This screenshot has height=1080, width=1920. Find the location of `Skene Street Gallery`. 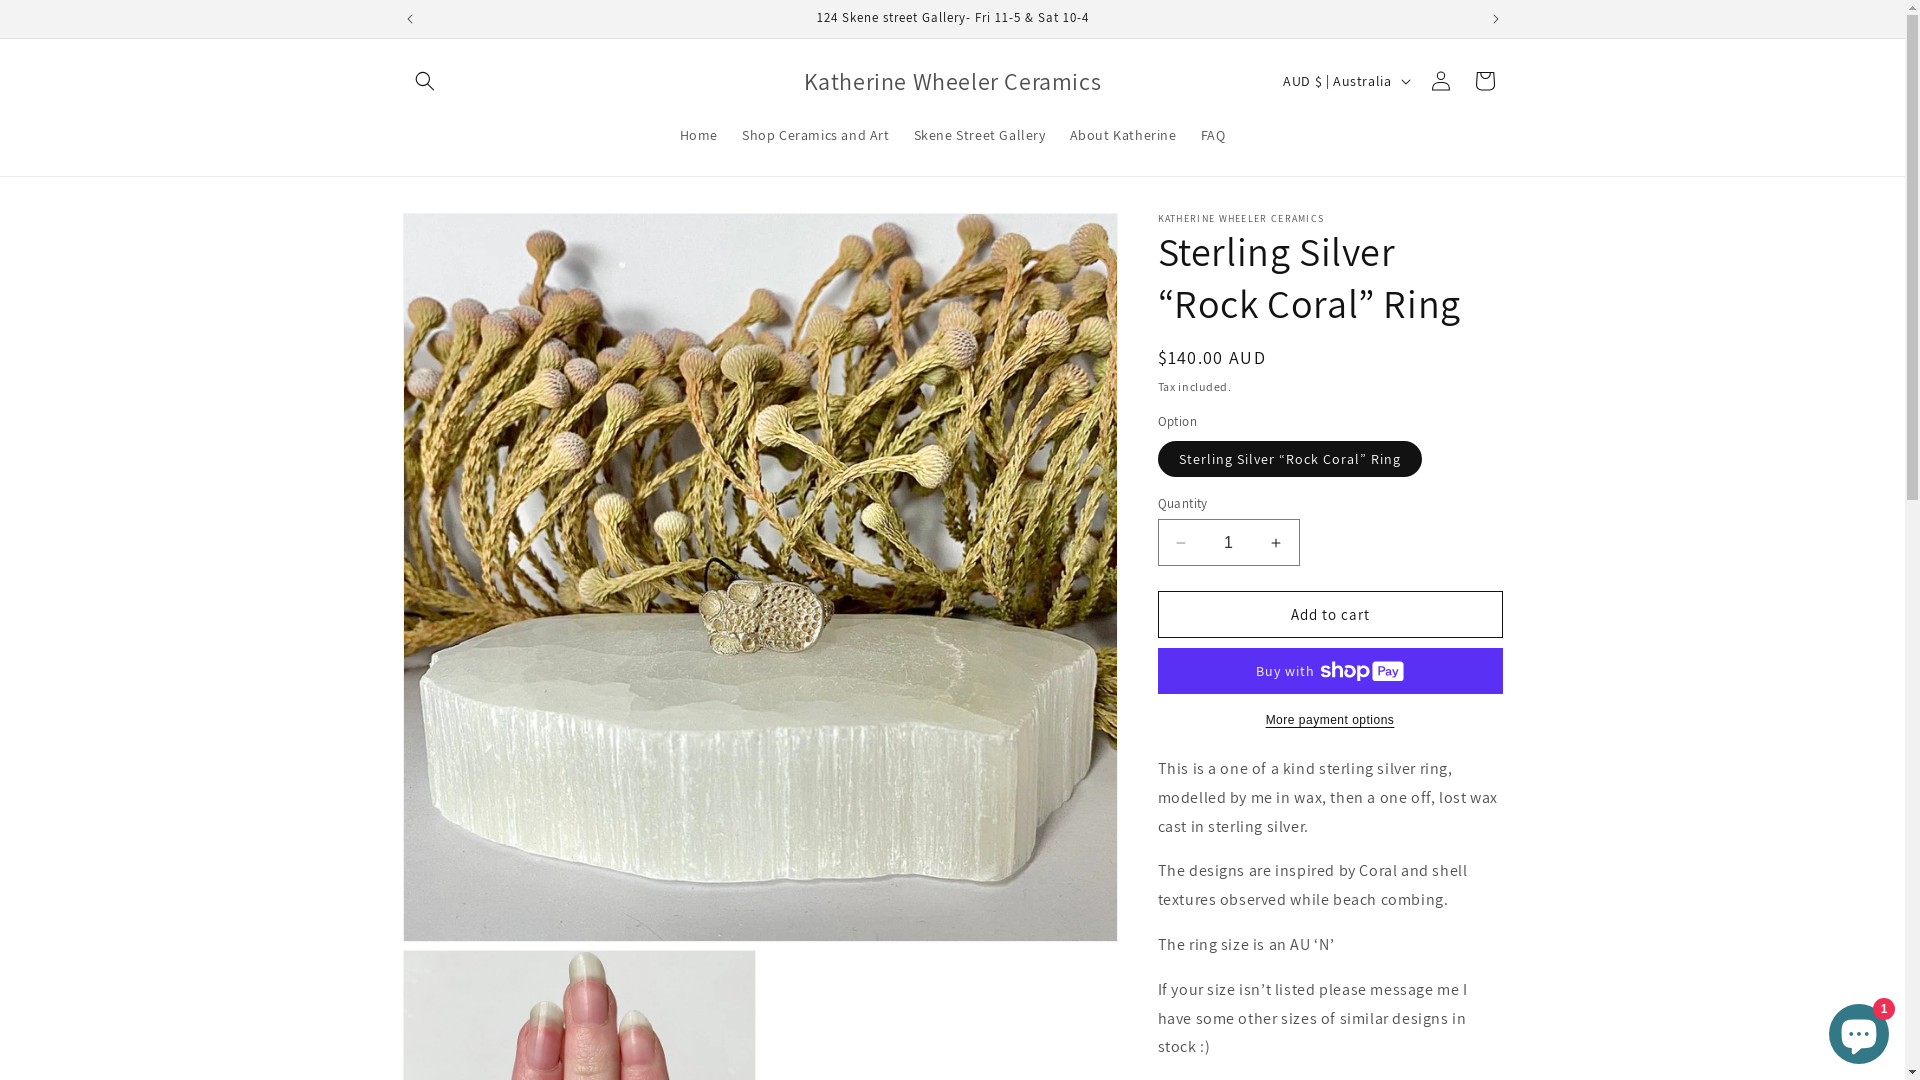

Skene Street Gallery is located at coordinates (980, 134).